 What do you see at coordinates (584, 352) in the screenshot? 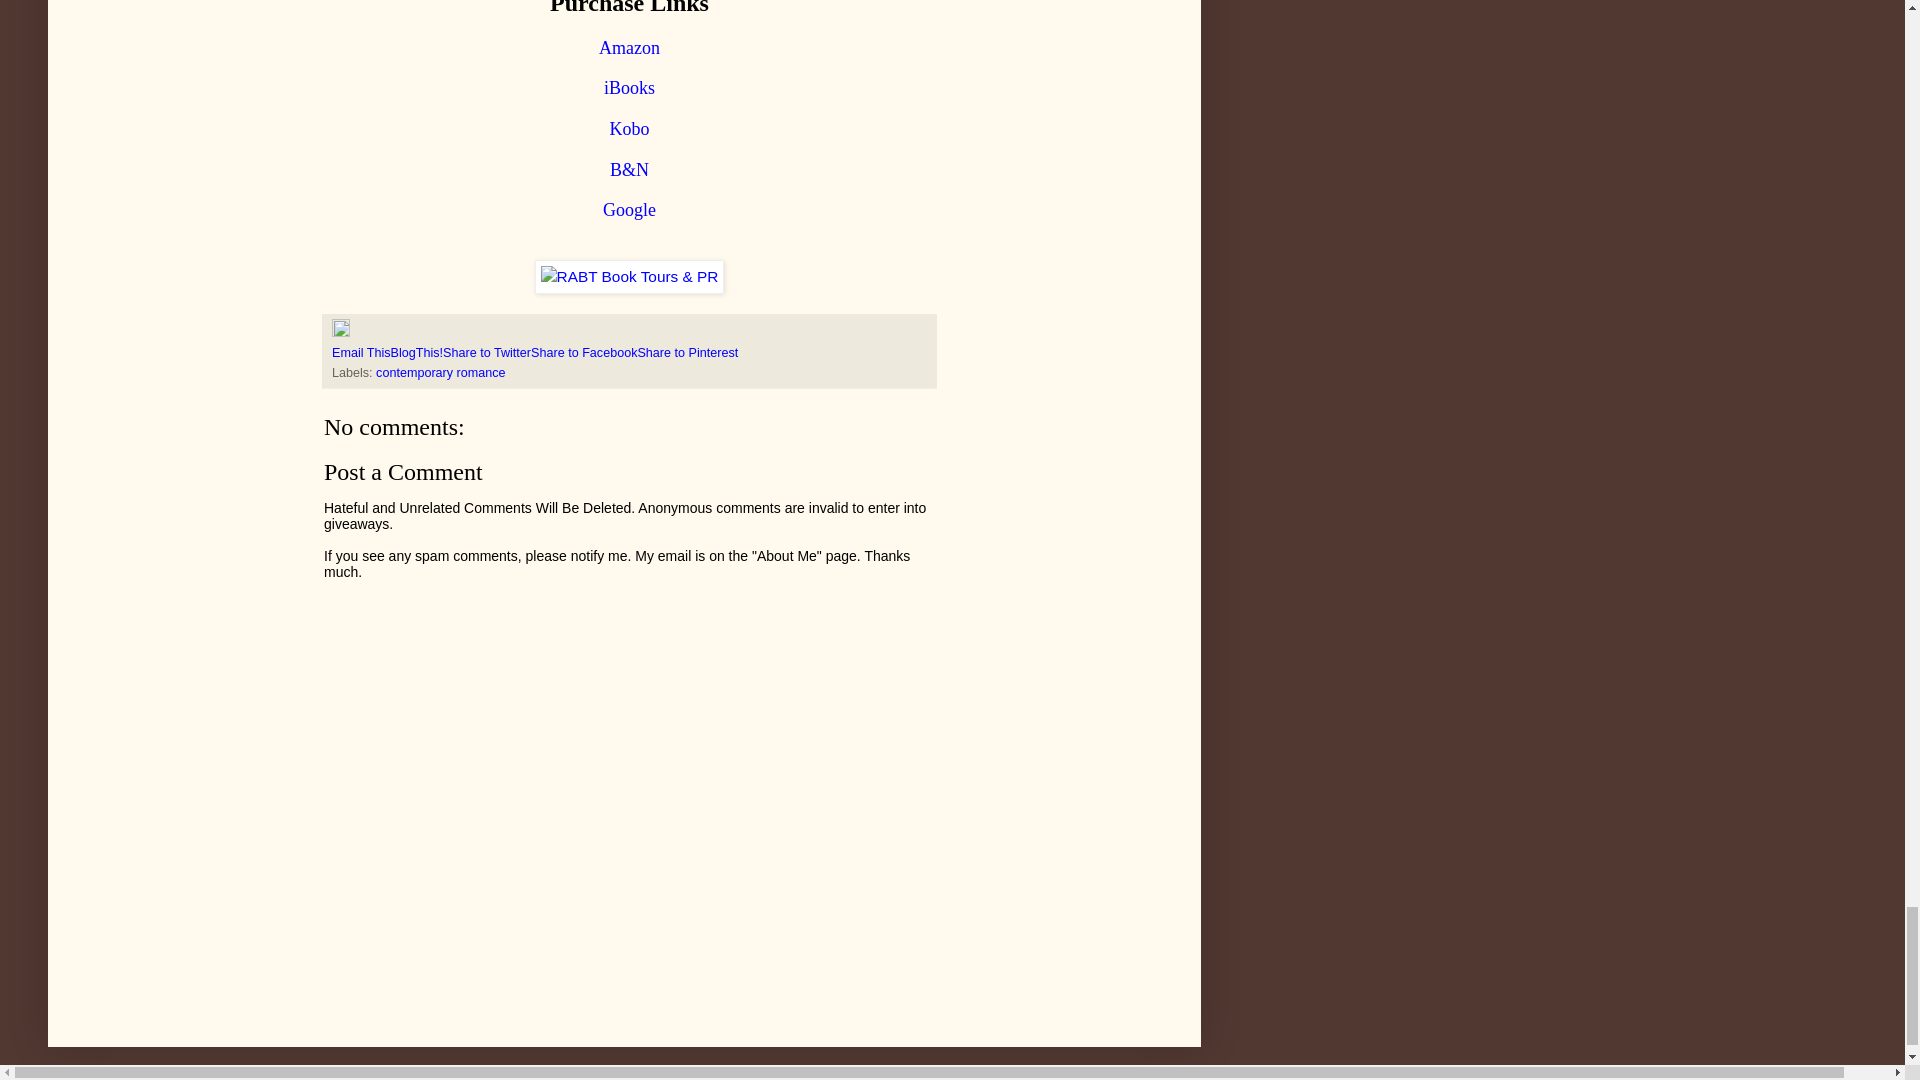
I see `Share to Facebook` at bounding box center [584, 352].